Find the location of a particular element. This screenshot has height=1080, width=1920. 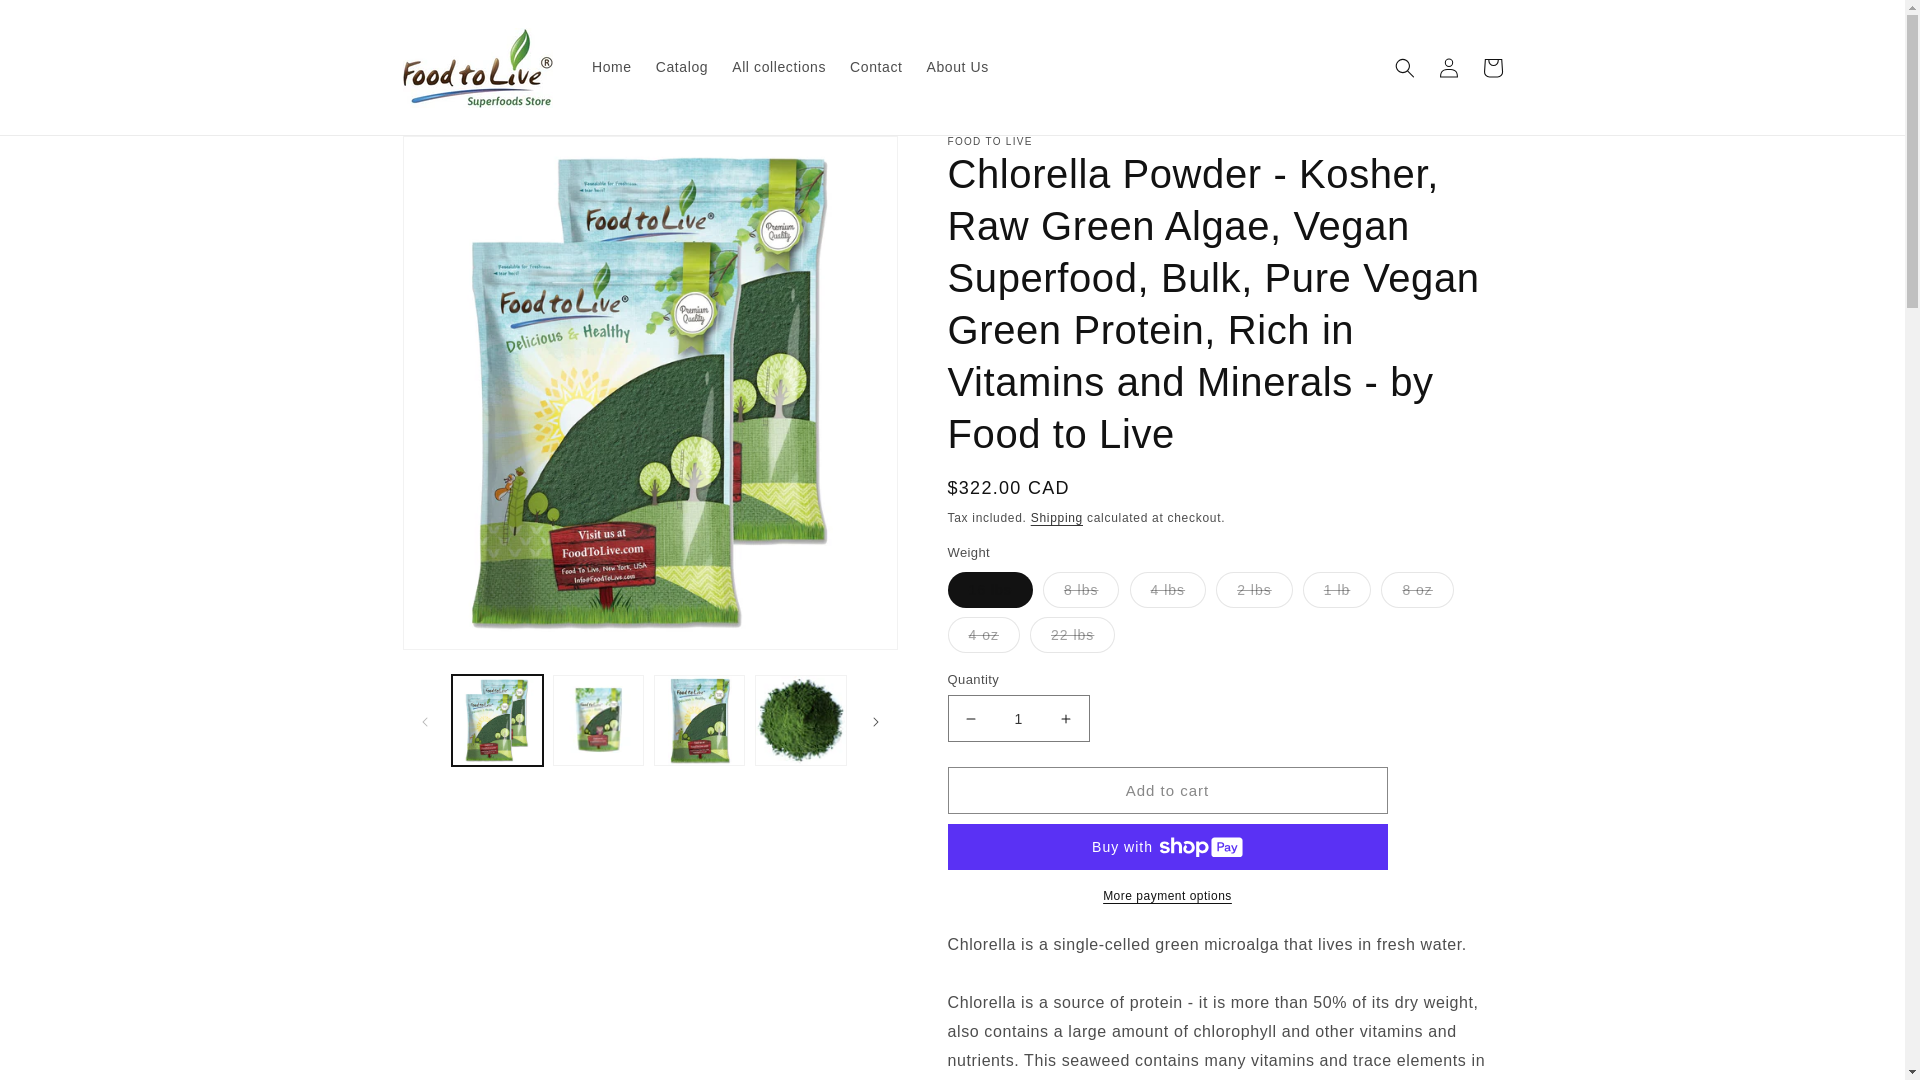

1 is located at coordinates (1019, 718).